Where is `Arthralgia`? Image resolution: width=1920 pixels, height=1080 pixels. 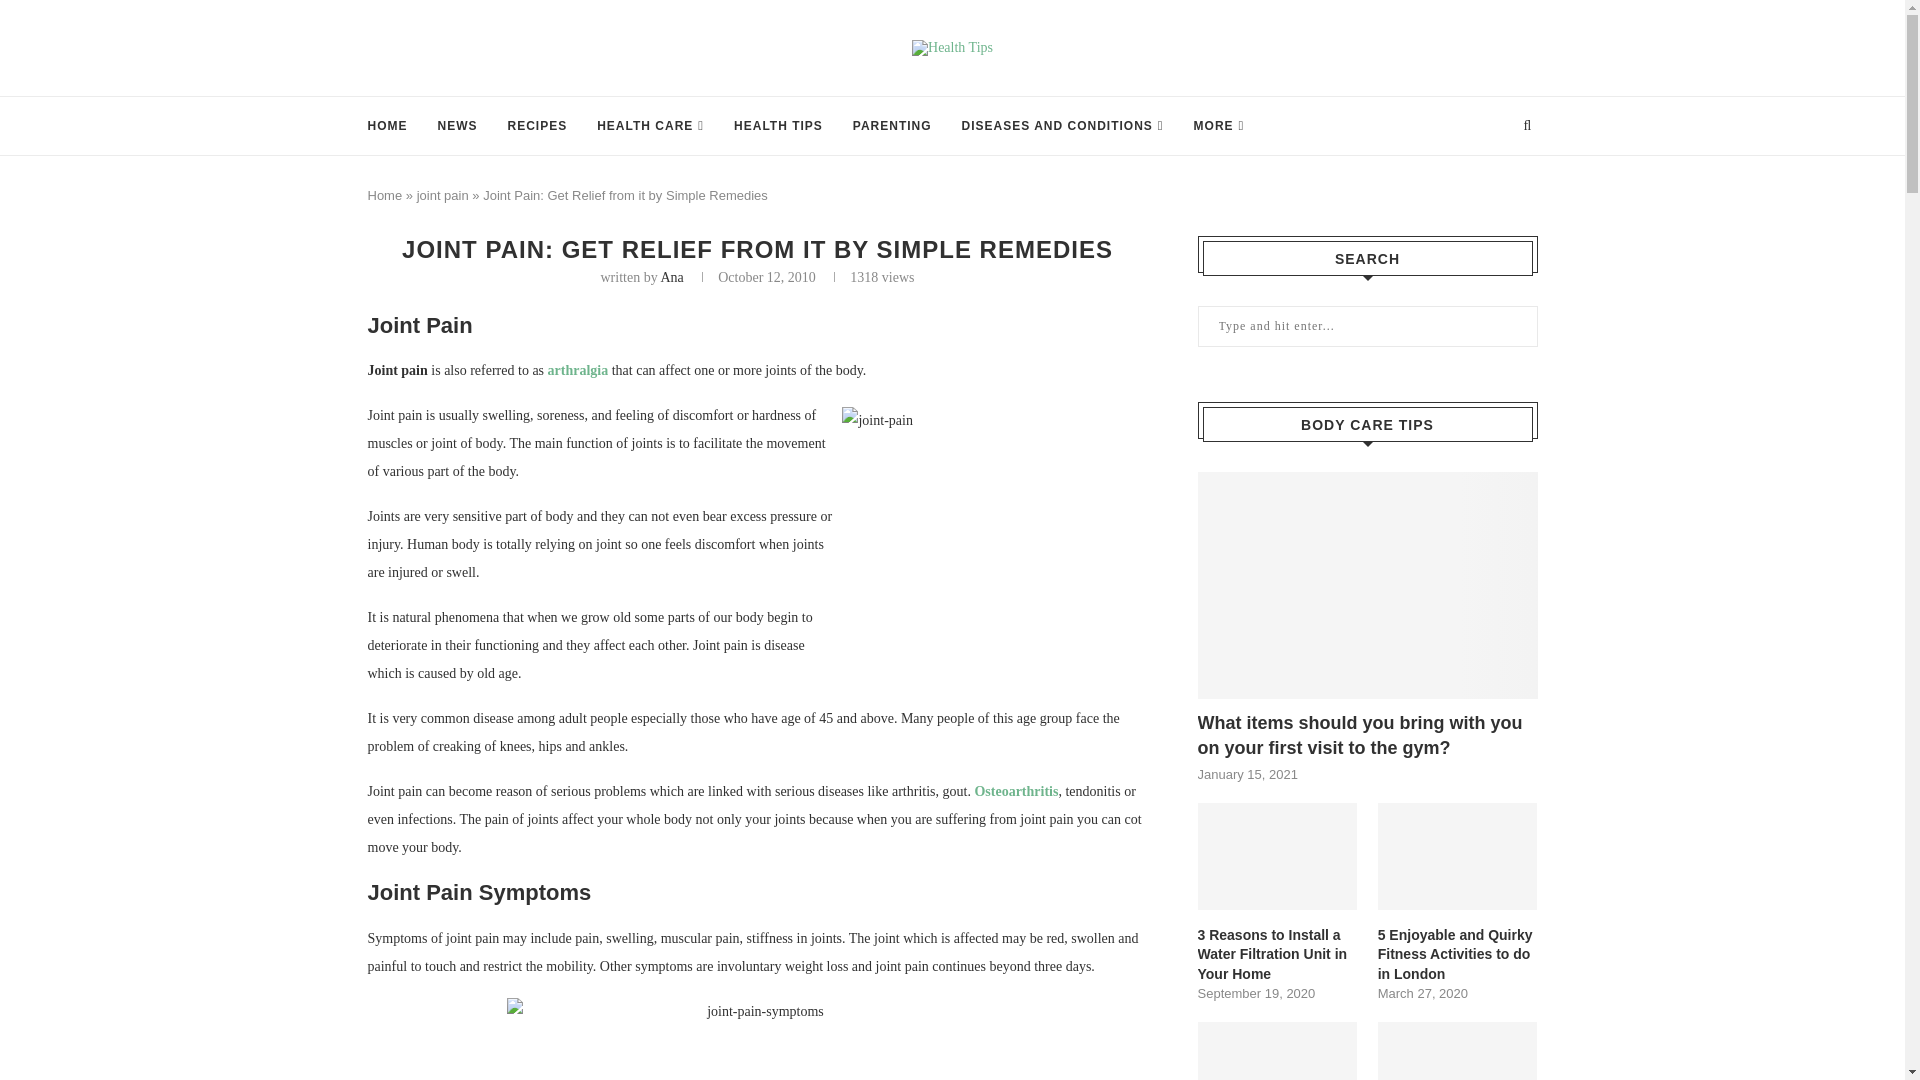 Arthralgia is located at coordinates (578, 370).